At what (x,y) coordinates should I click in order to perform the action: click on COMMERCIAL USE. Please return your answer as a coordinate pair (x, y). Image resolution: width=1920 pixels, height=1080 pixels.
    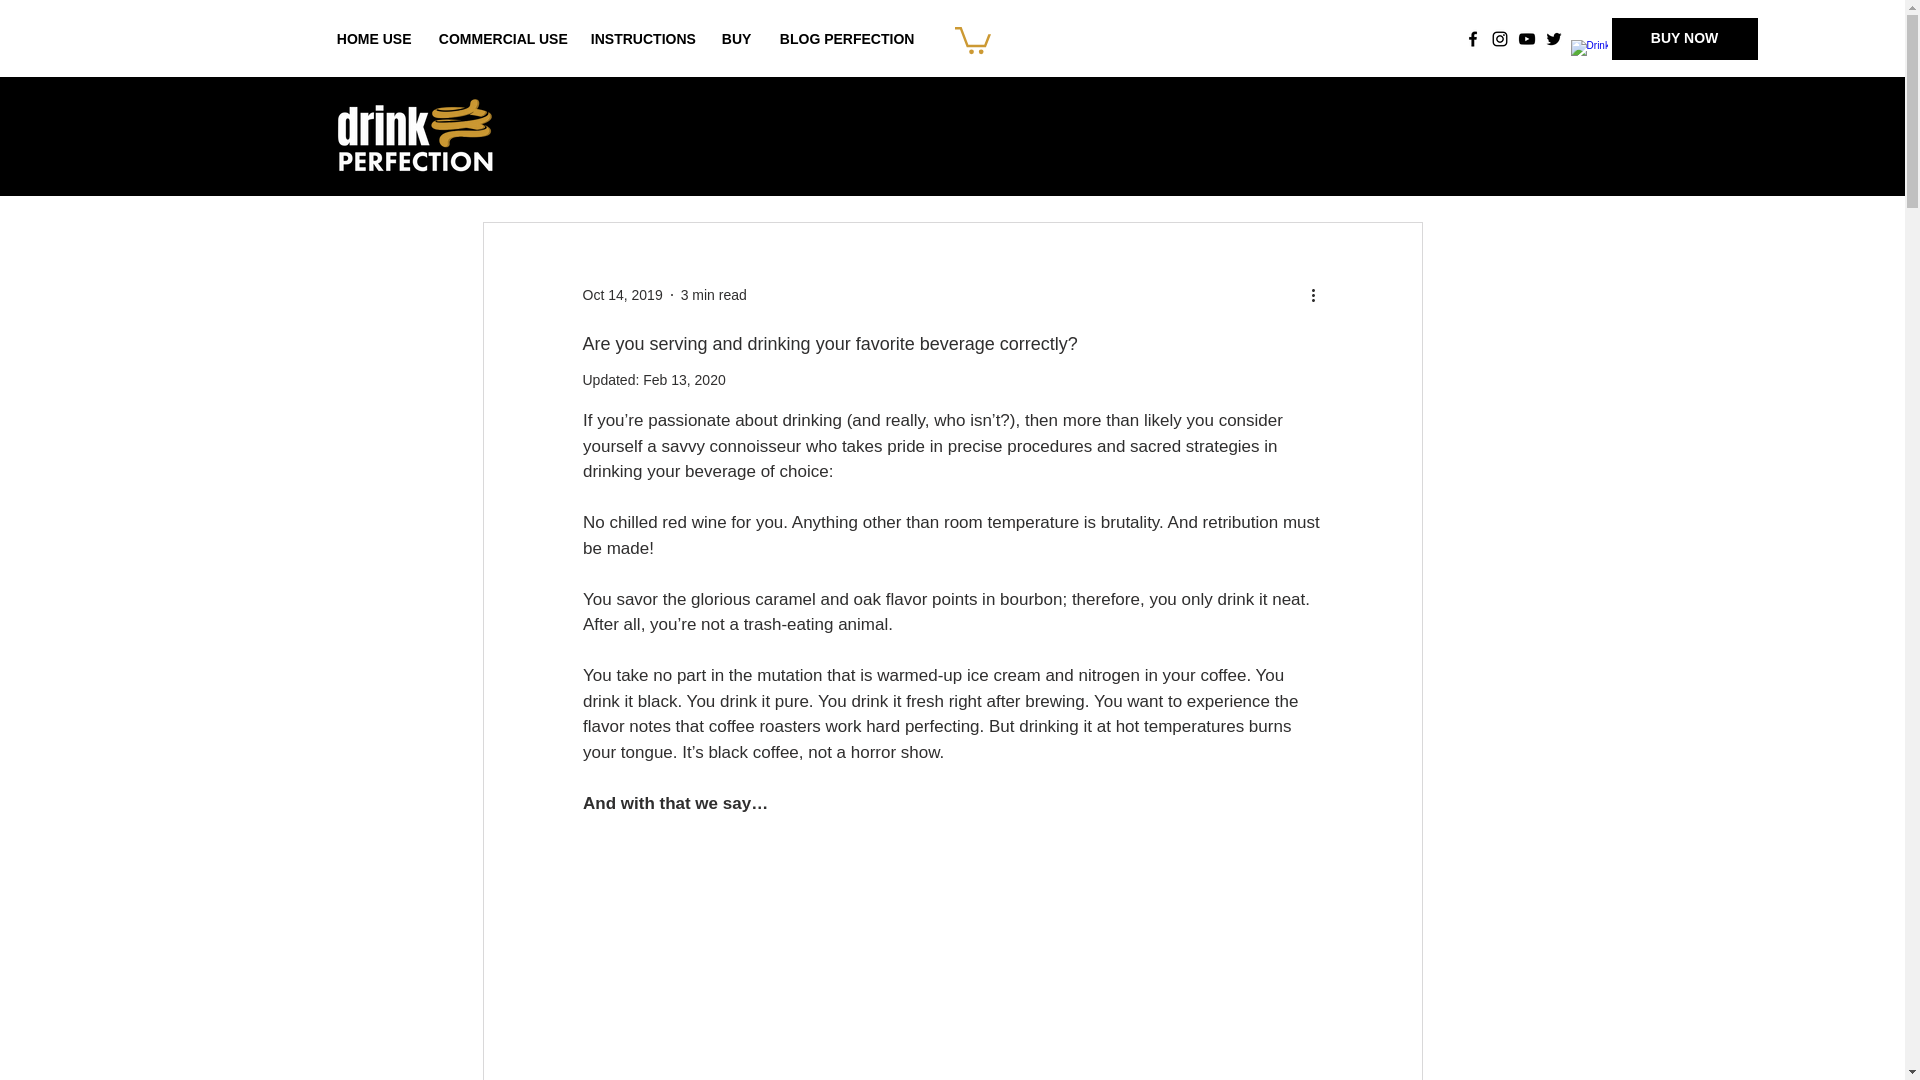
    Looking at the image, I should click on (500, 39).